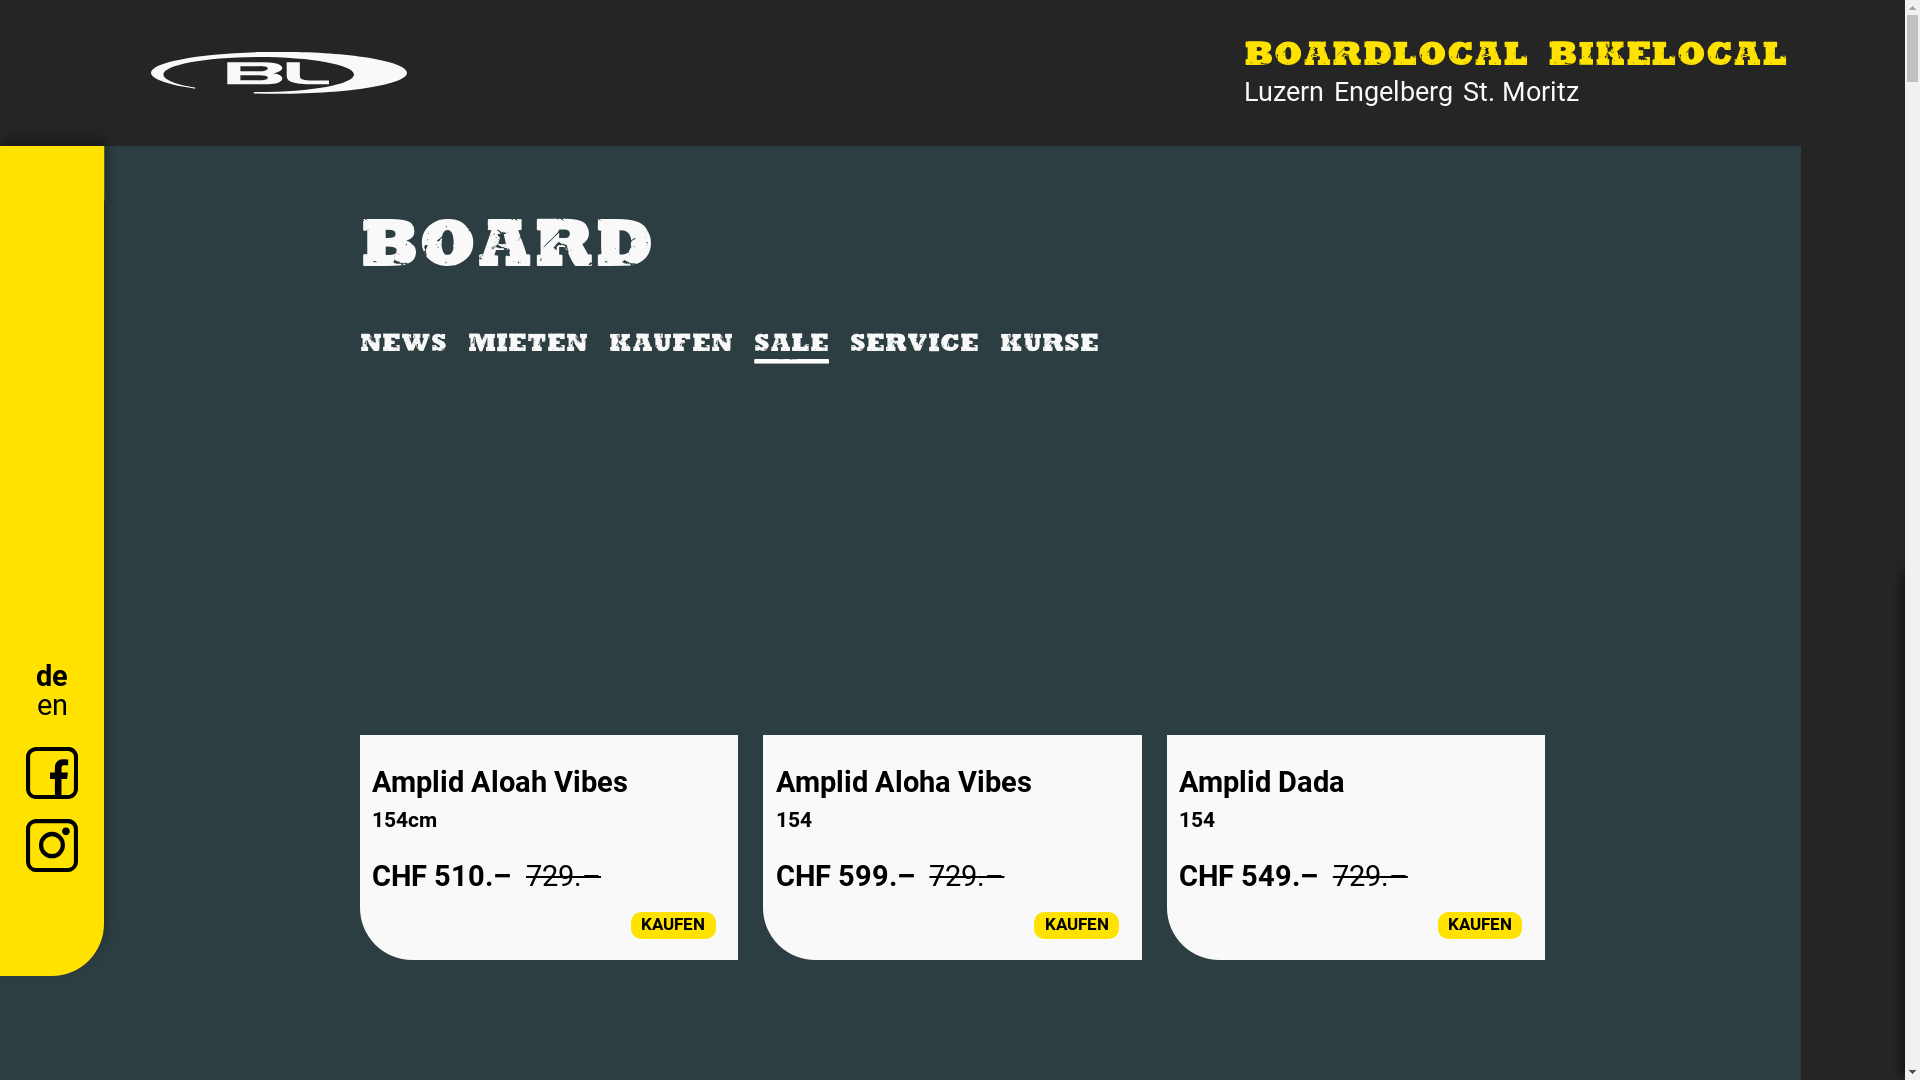 This screenshot has width=1920, height=1080. What do you see at coordinates (528, 346) in the screenshot?
I see `Mieten` at bounding box center [528, 346].